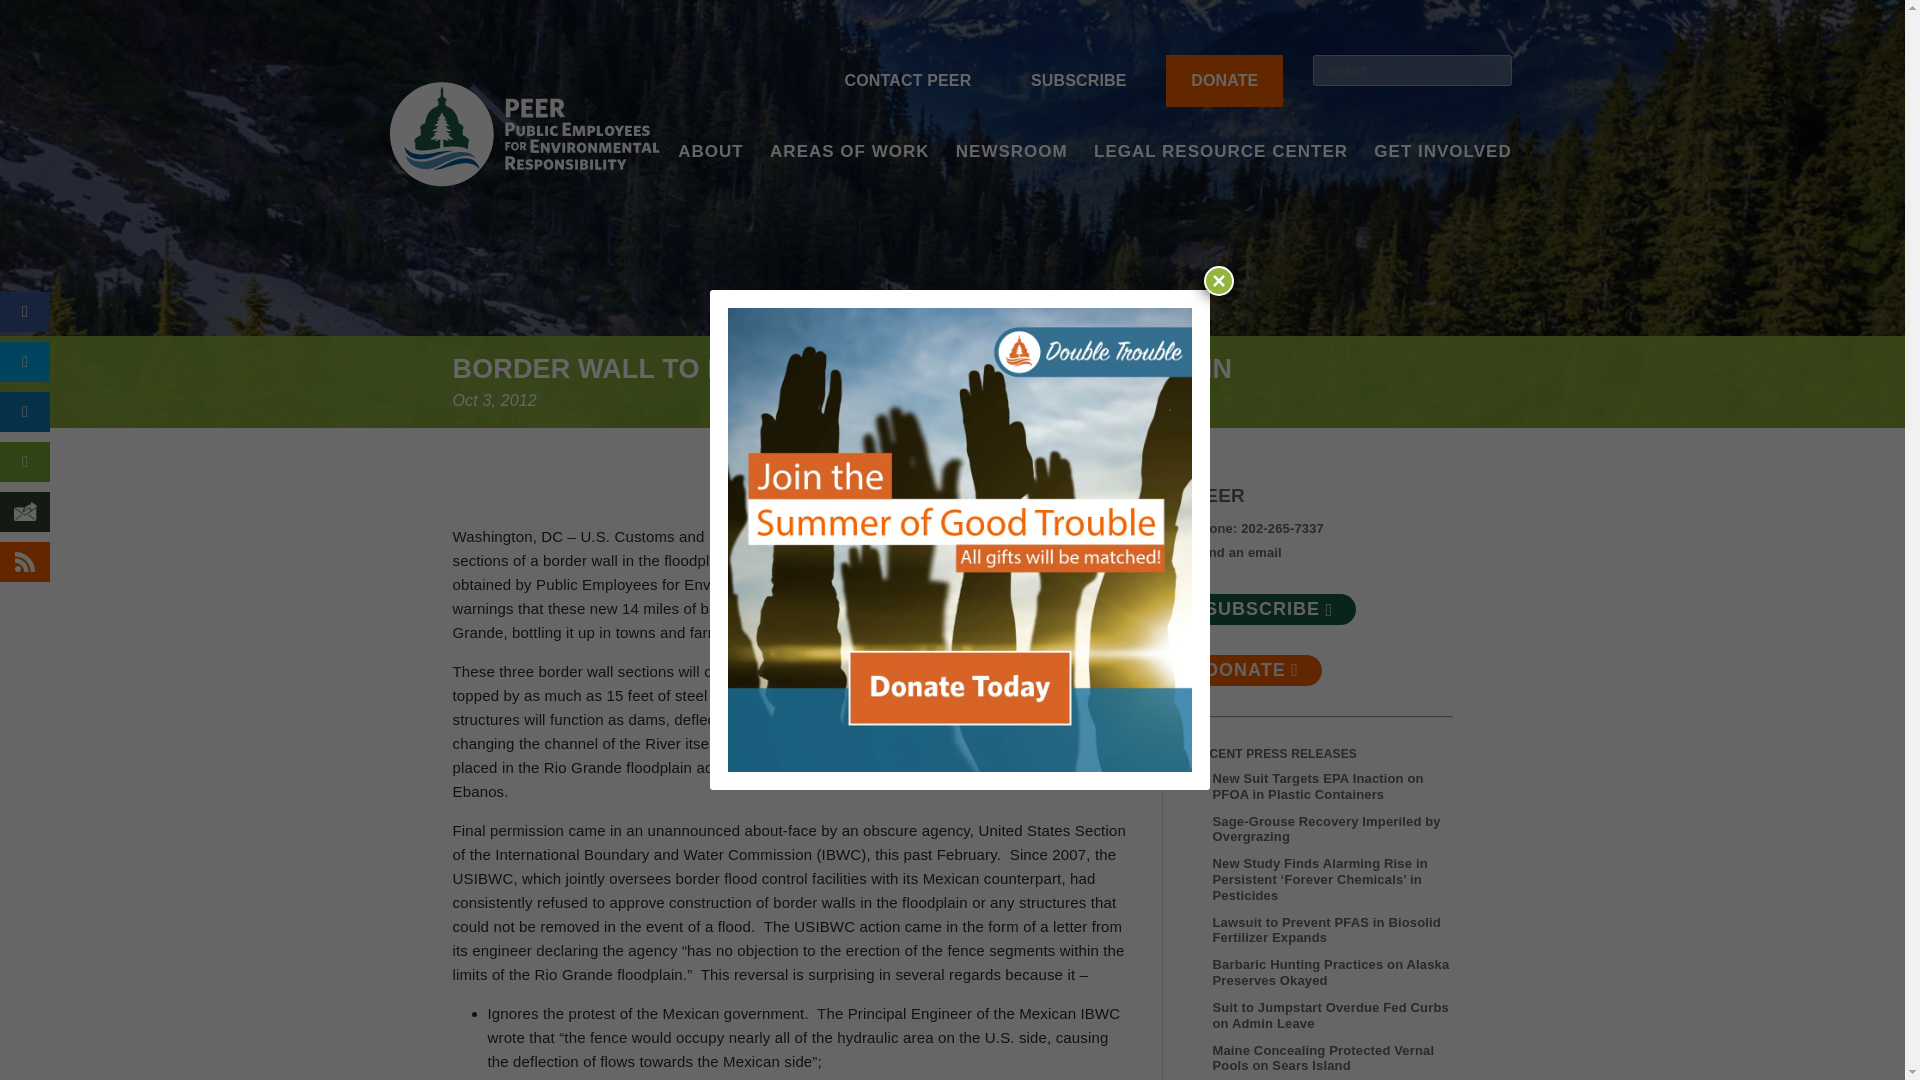  I want to click on DONATE, so click(1224, 80).